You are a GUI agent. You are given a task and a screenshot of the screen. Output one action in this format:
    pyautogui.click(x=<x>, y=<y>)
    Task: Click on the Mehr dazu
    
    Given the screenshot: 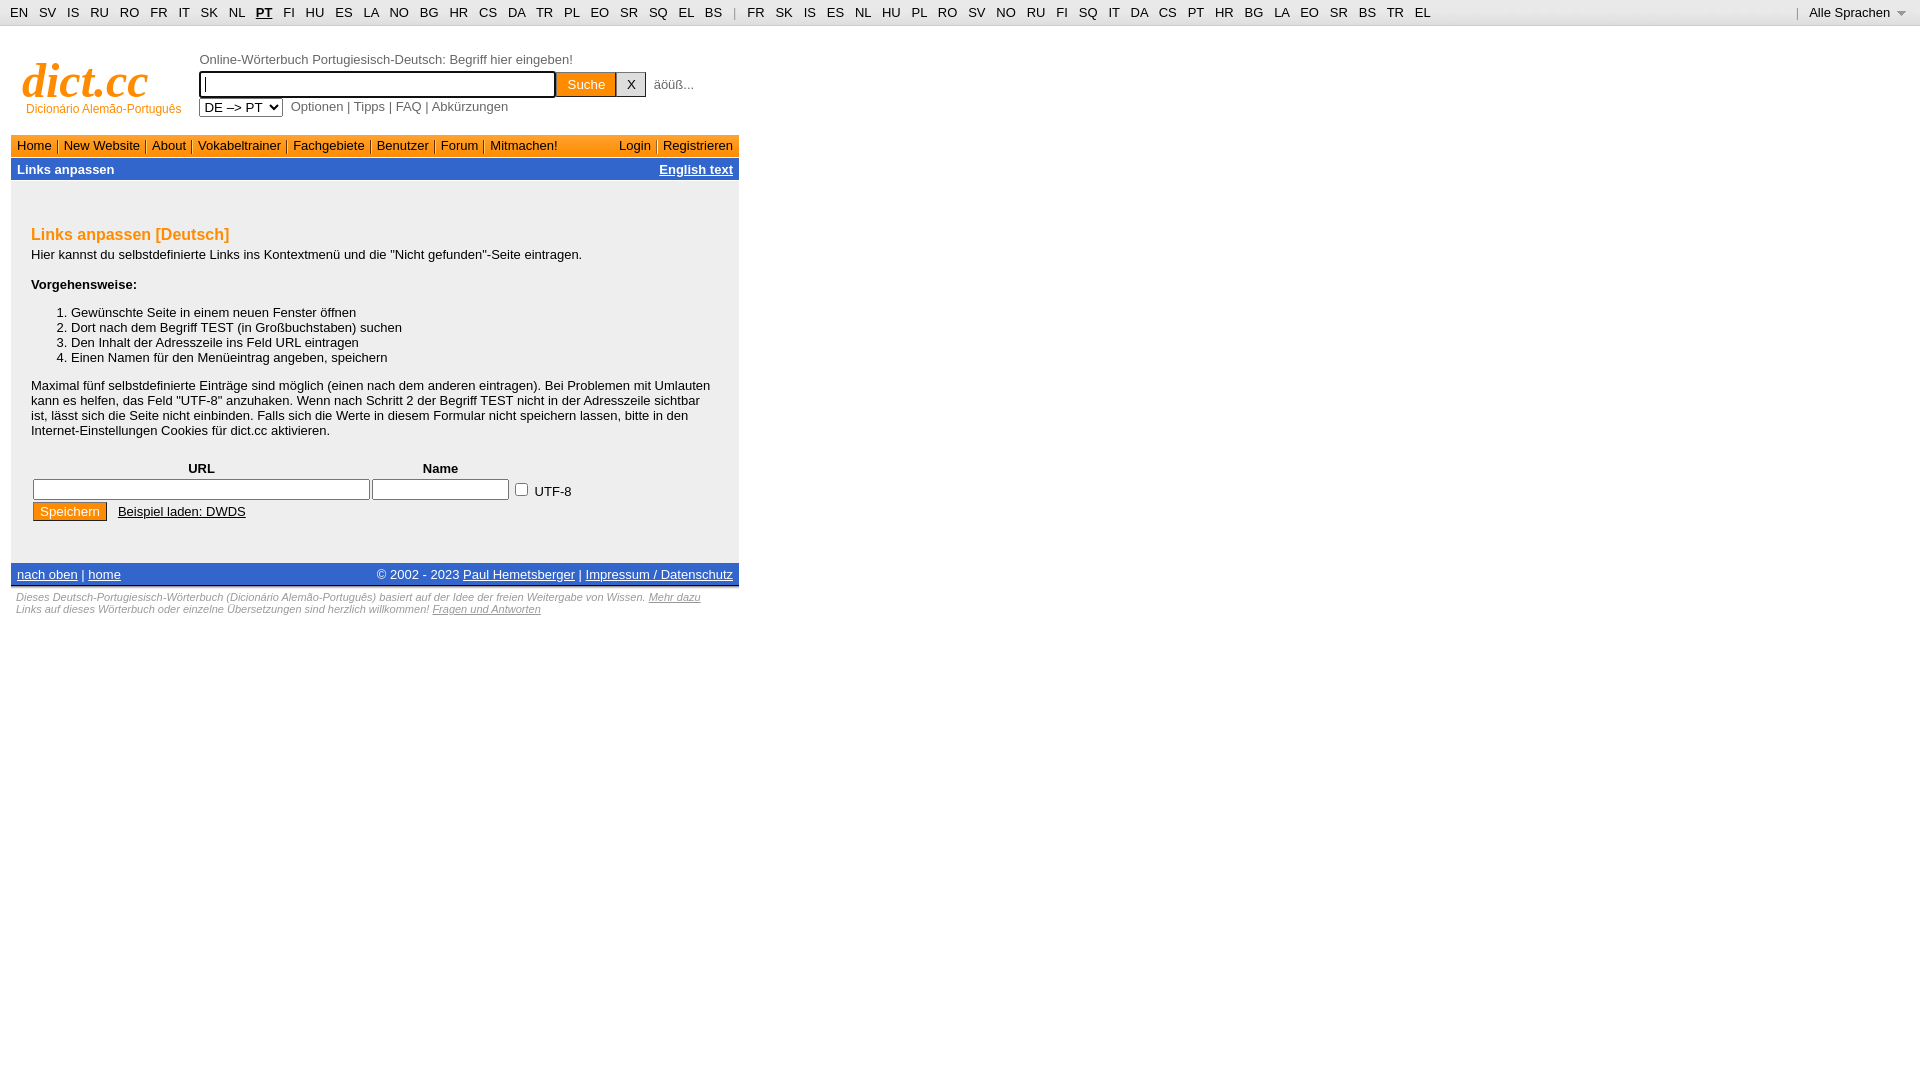 What is the action you would take?
    pyautogui.click(x=675, y=597)
    